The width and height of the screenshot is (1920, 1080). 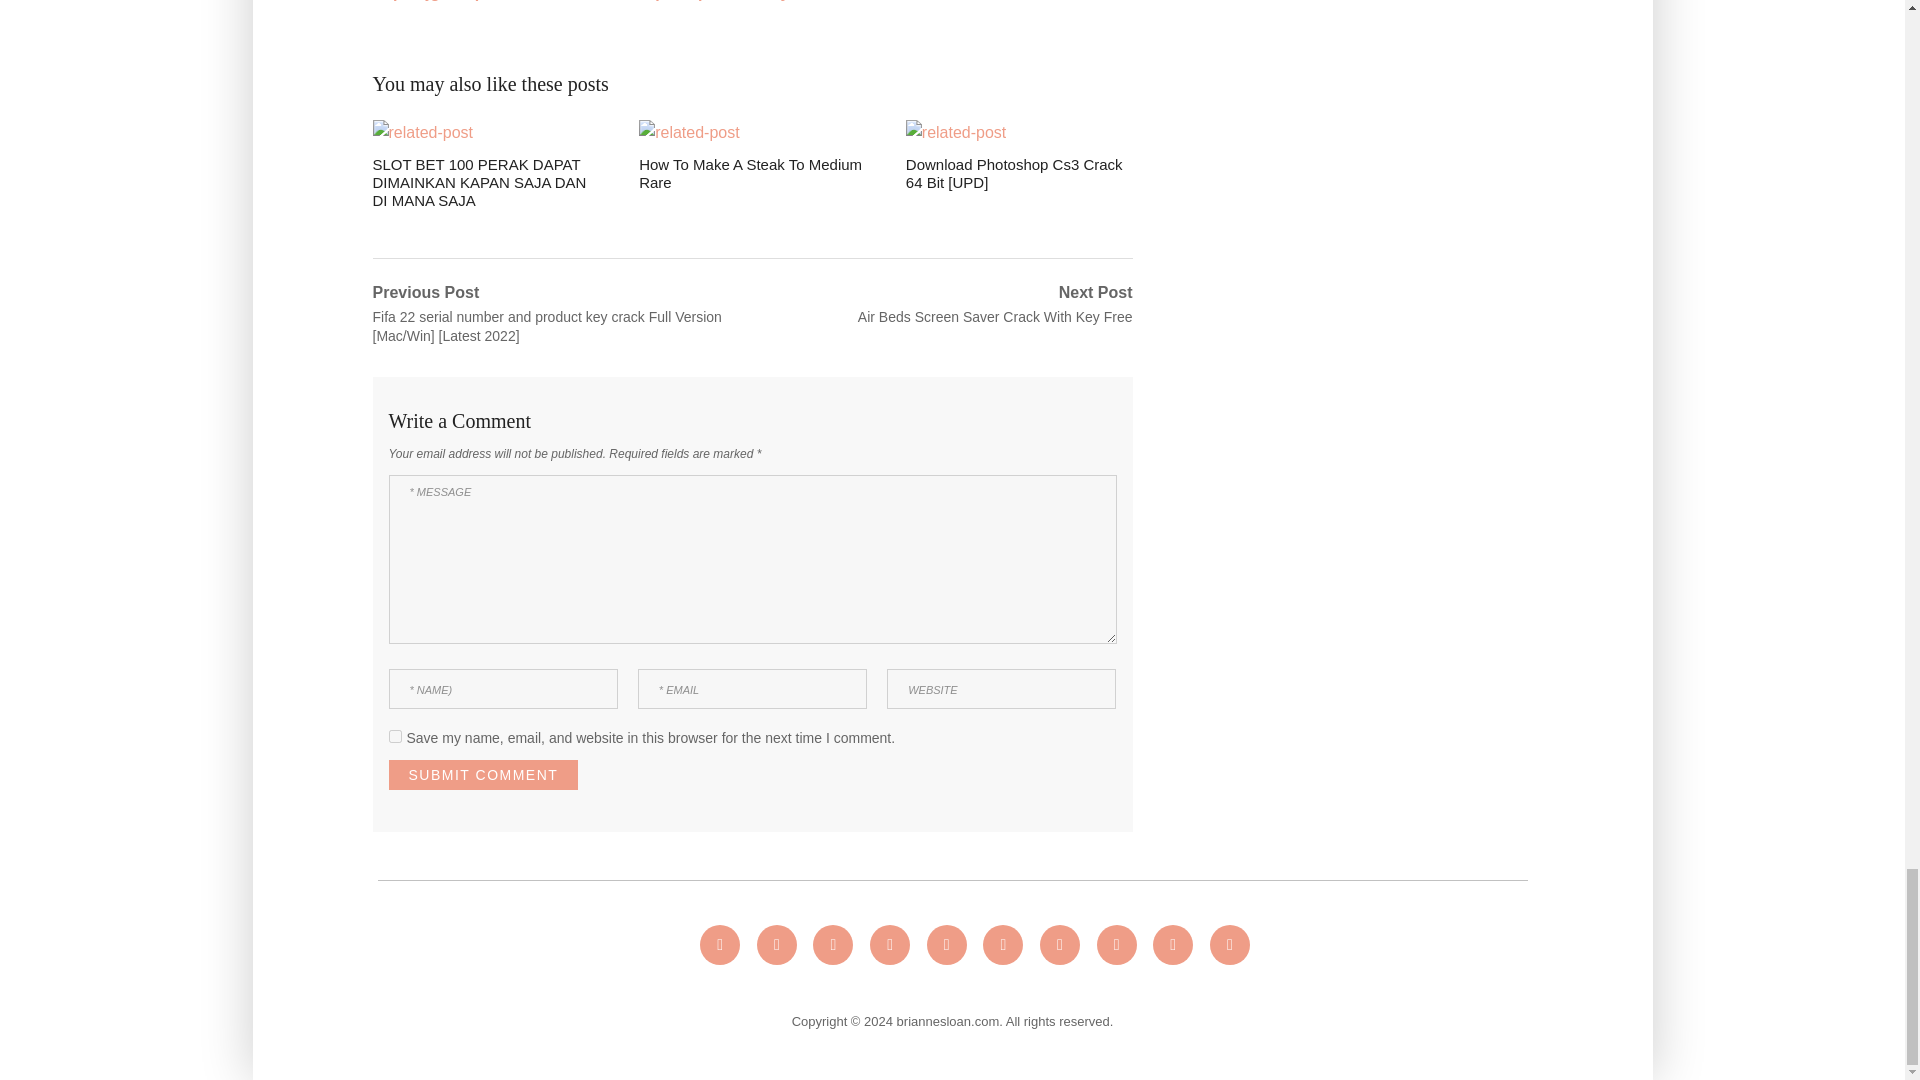 I want to click on Submit Comment, so click(x=482, y=774).